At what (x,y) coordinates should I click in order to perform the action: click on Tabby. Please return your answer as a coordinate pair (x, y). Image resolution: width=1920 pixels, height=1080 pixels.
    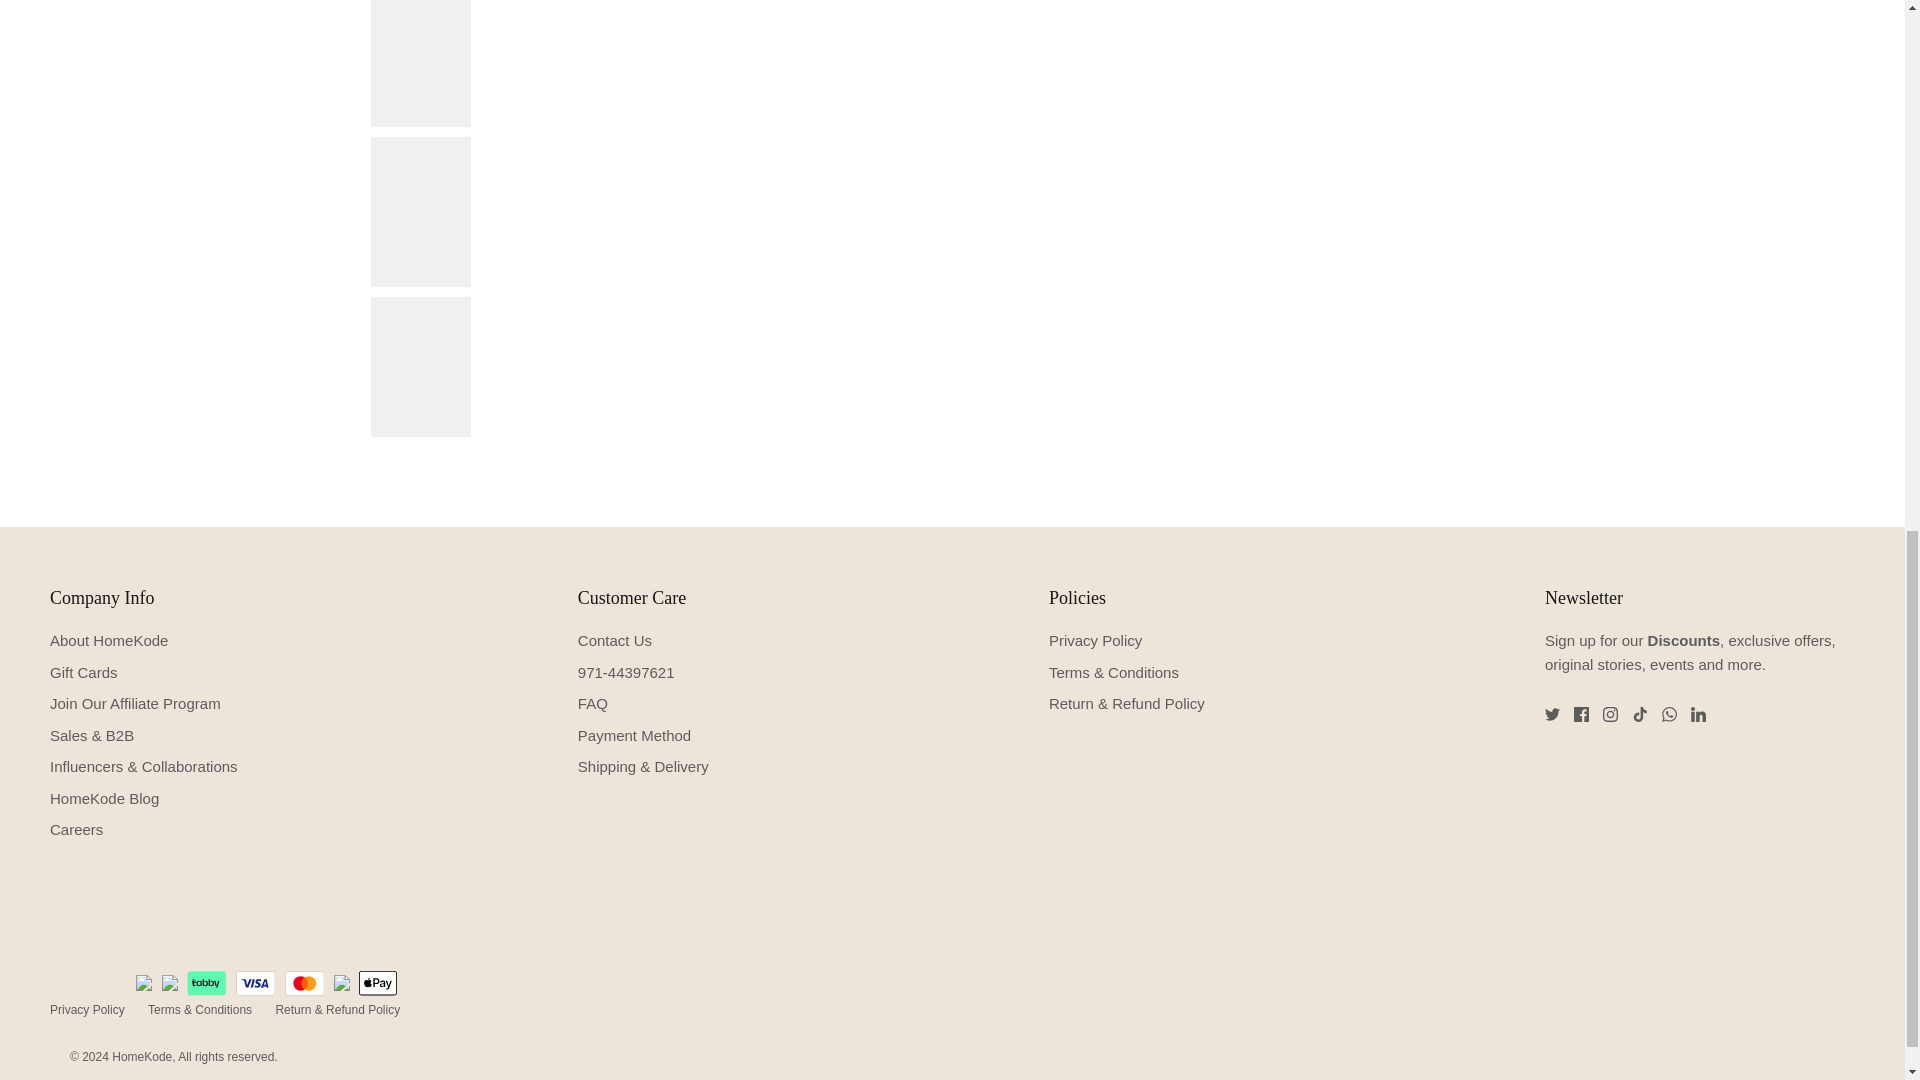
    Looking at the image, I should click on (206, 982).